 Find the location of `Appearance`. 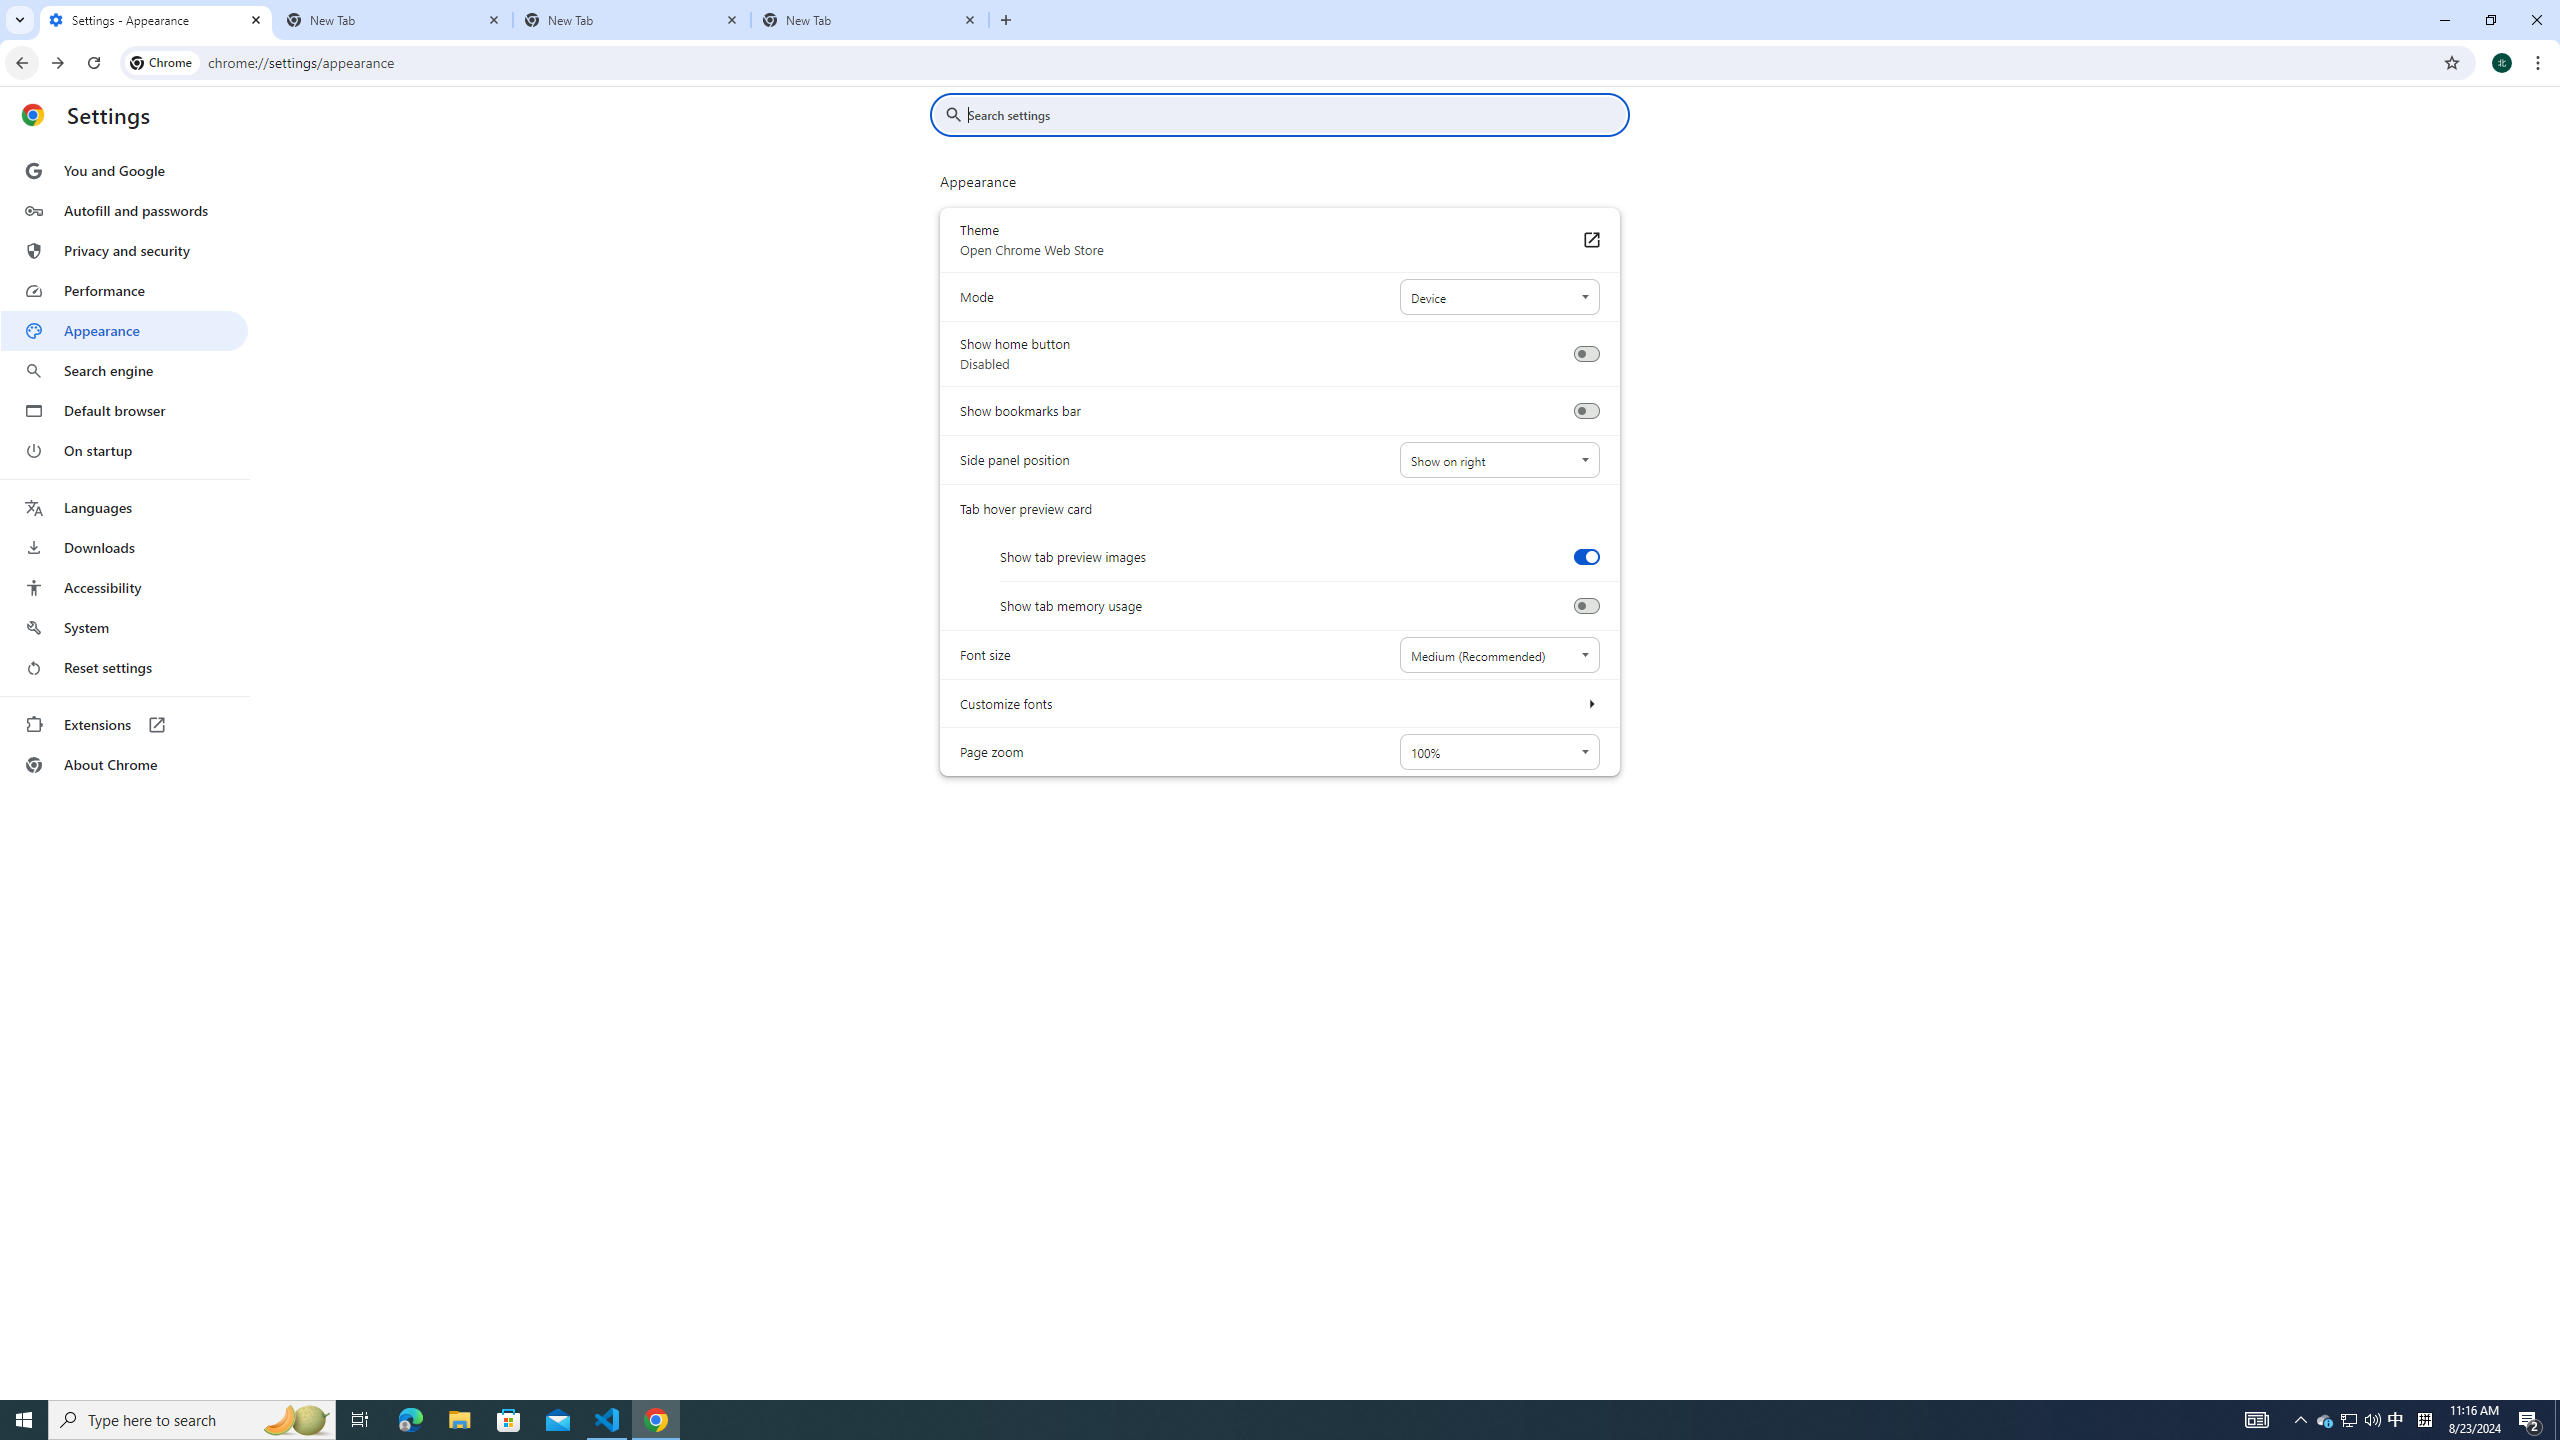

Appearance is located at coordinates (124, 331).